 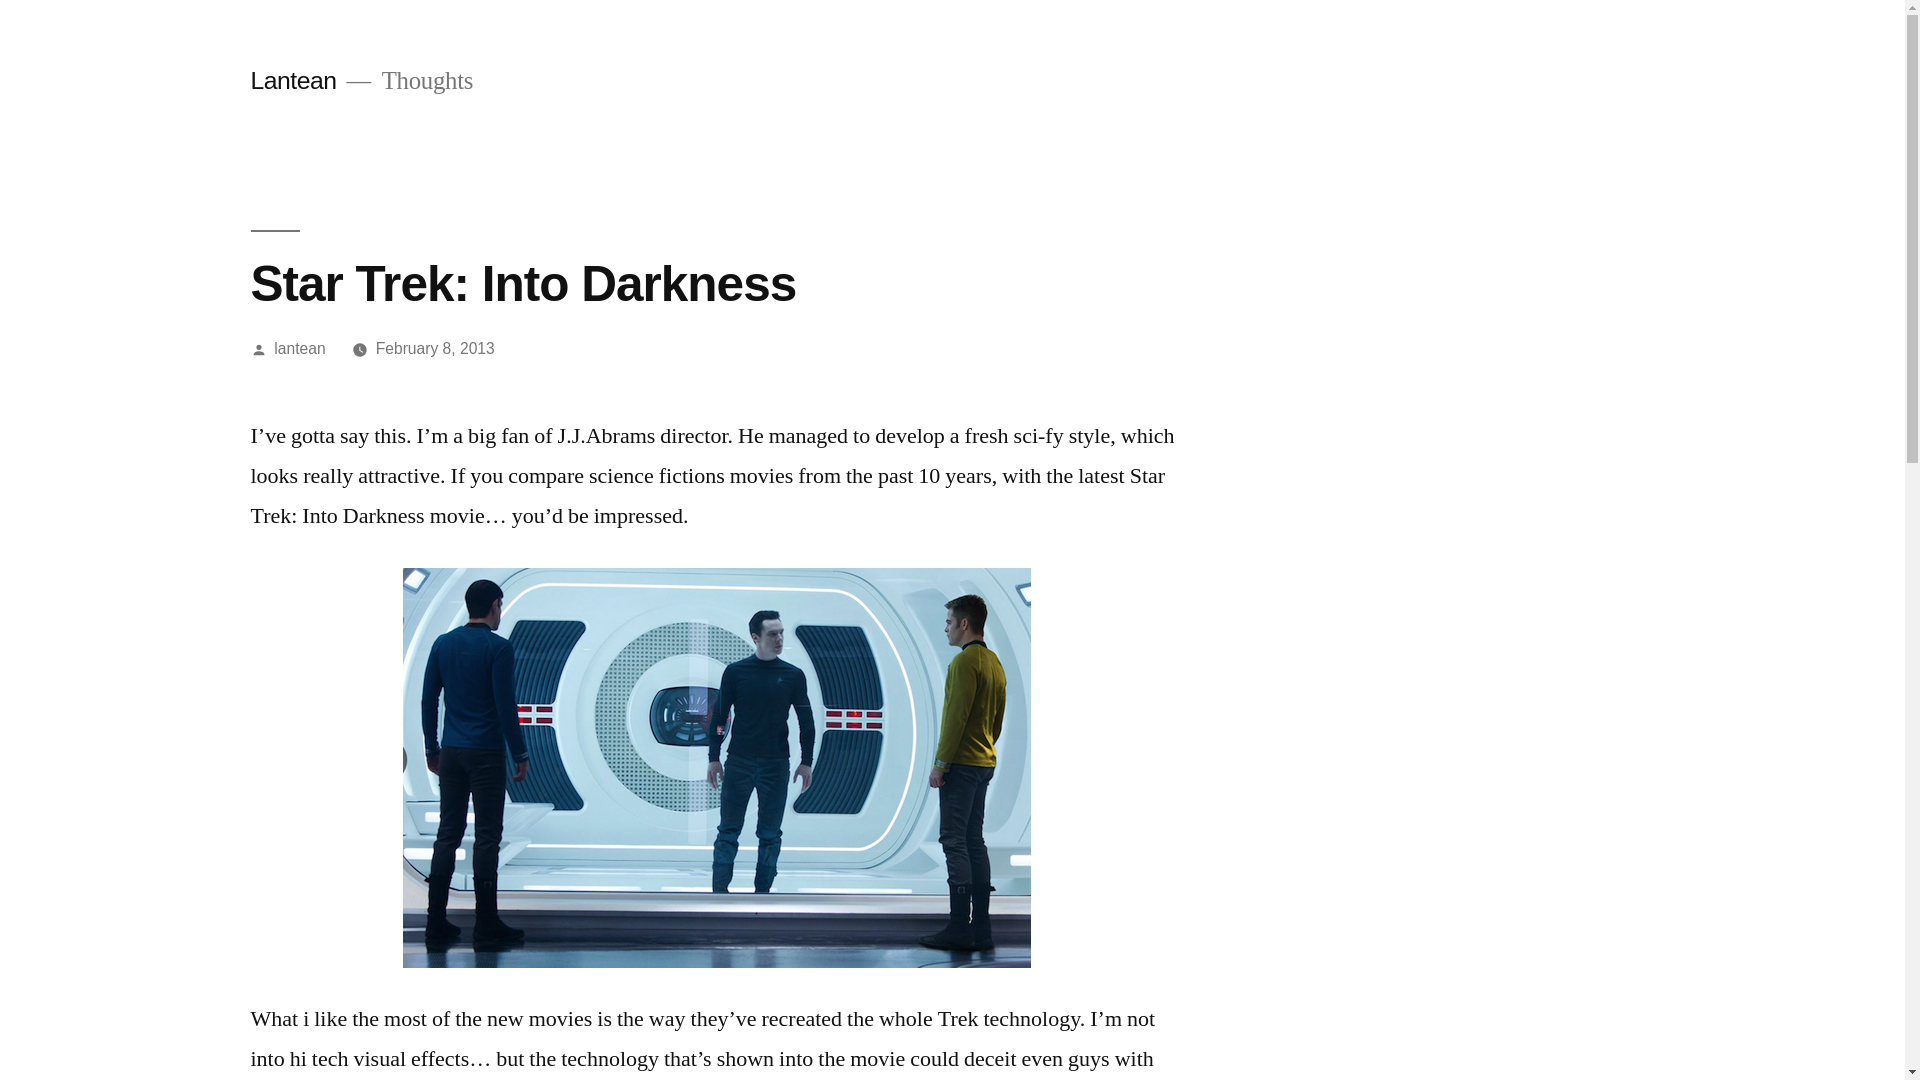 I want to click on lantean, so click(x=299, y=348).